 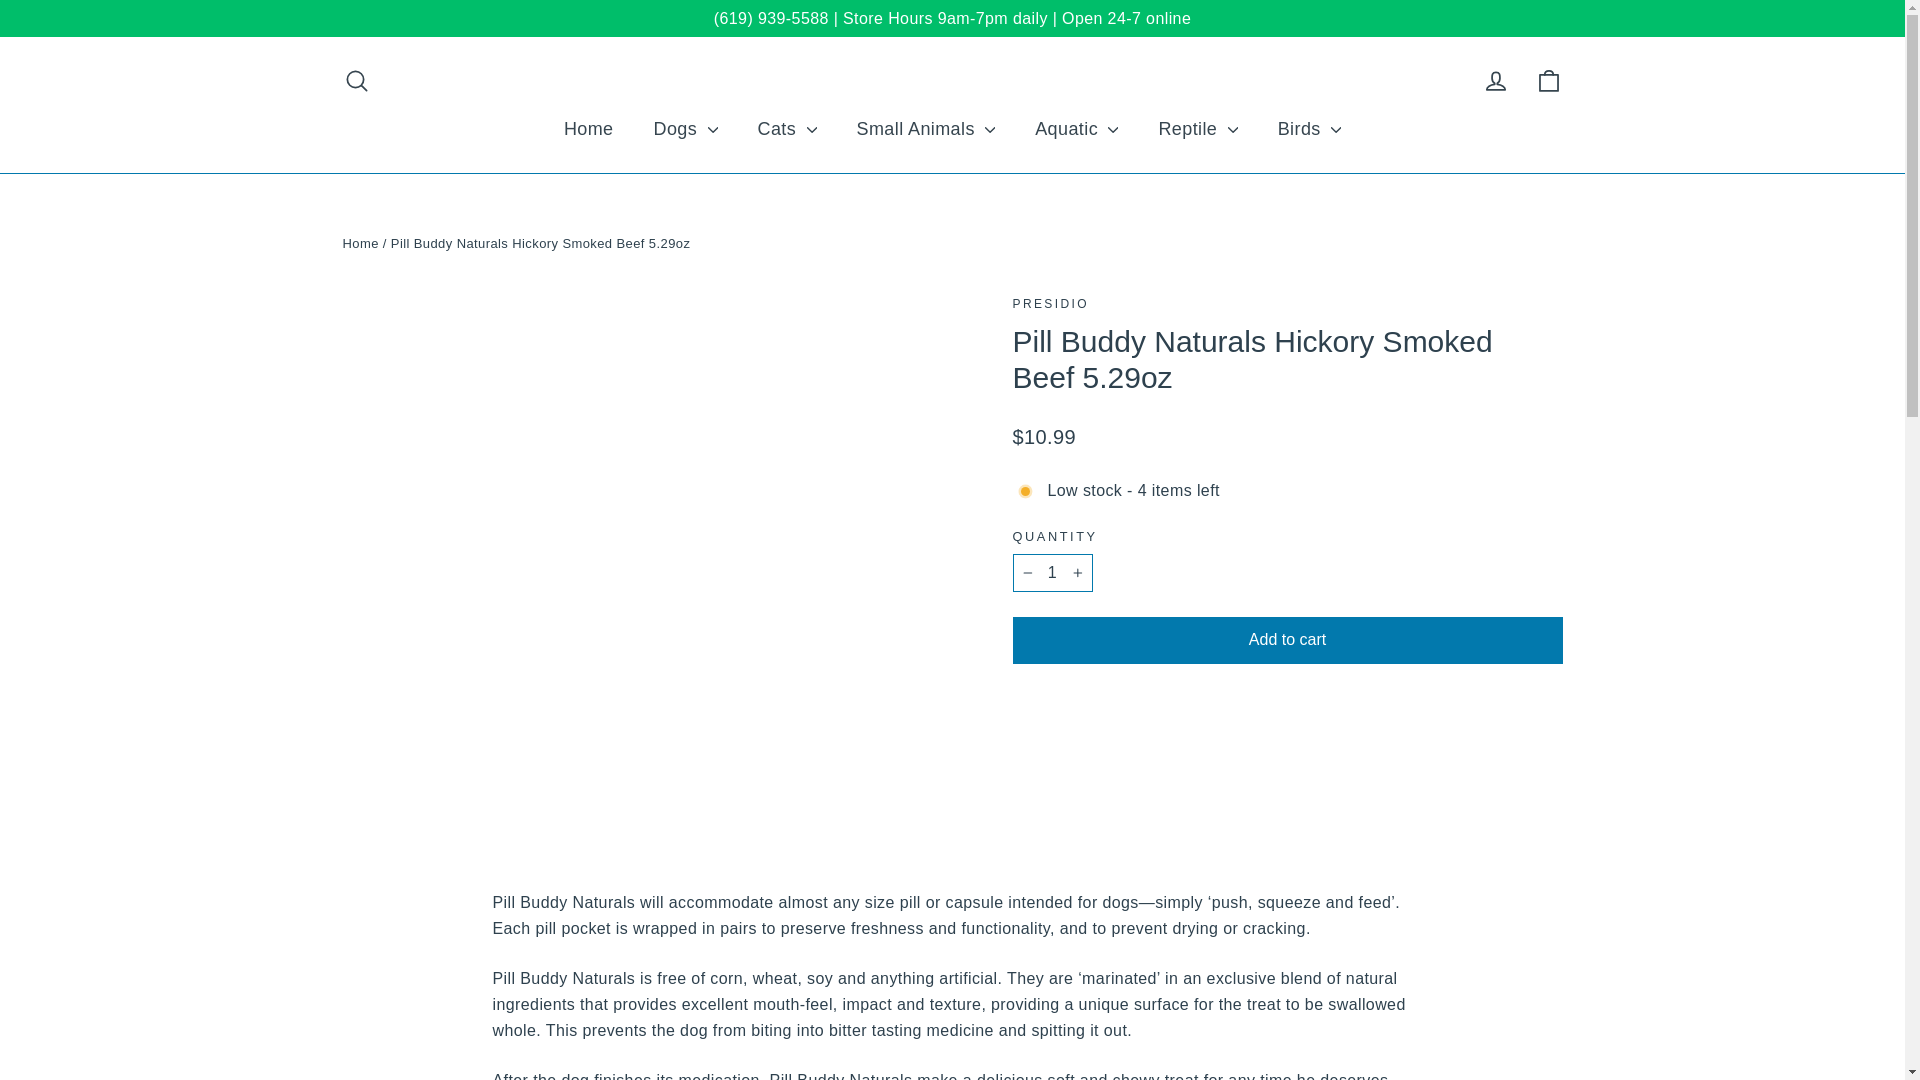 I want to click on Page 3, so click(x=951, y=1074).